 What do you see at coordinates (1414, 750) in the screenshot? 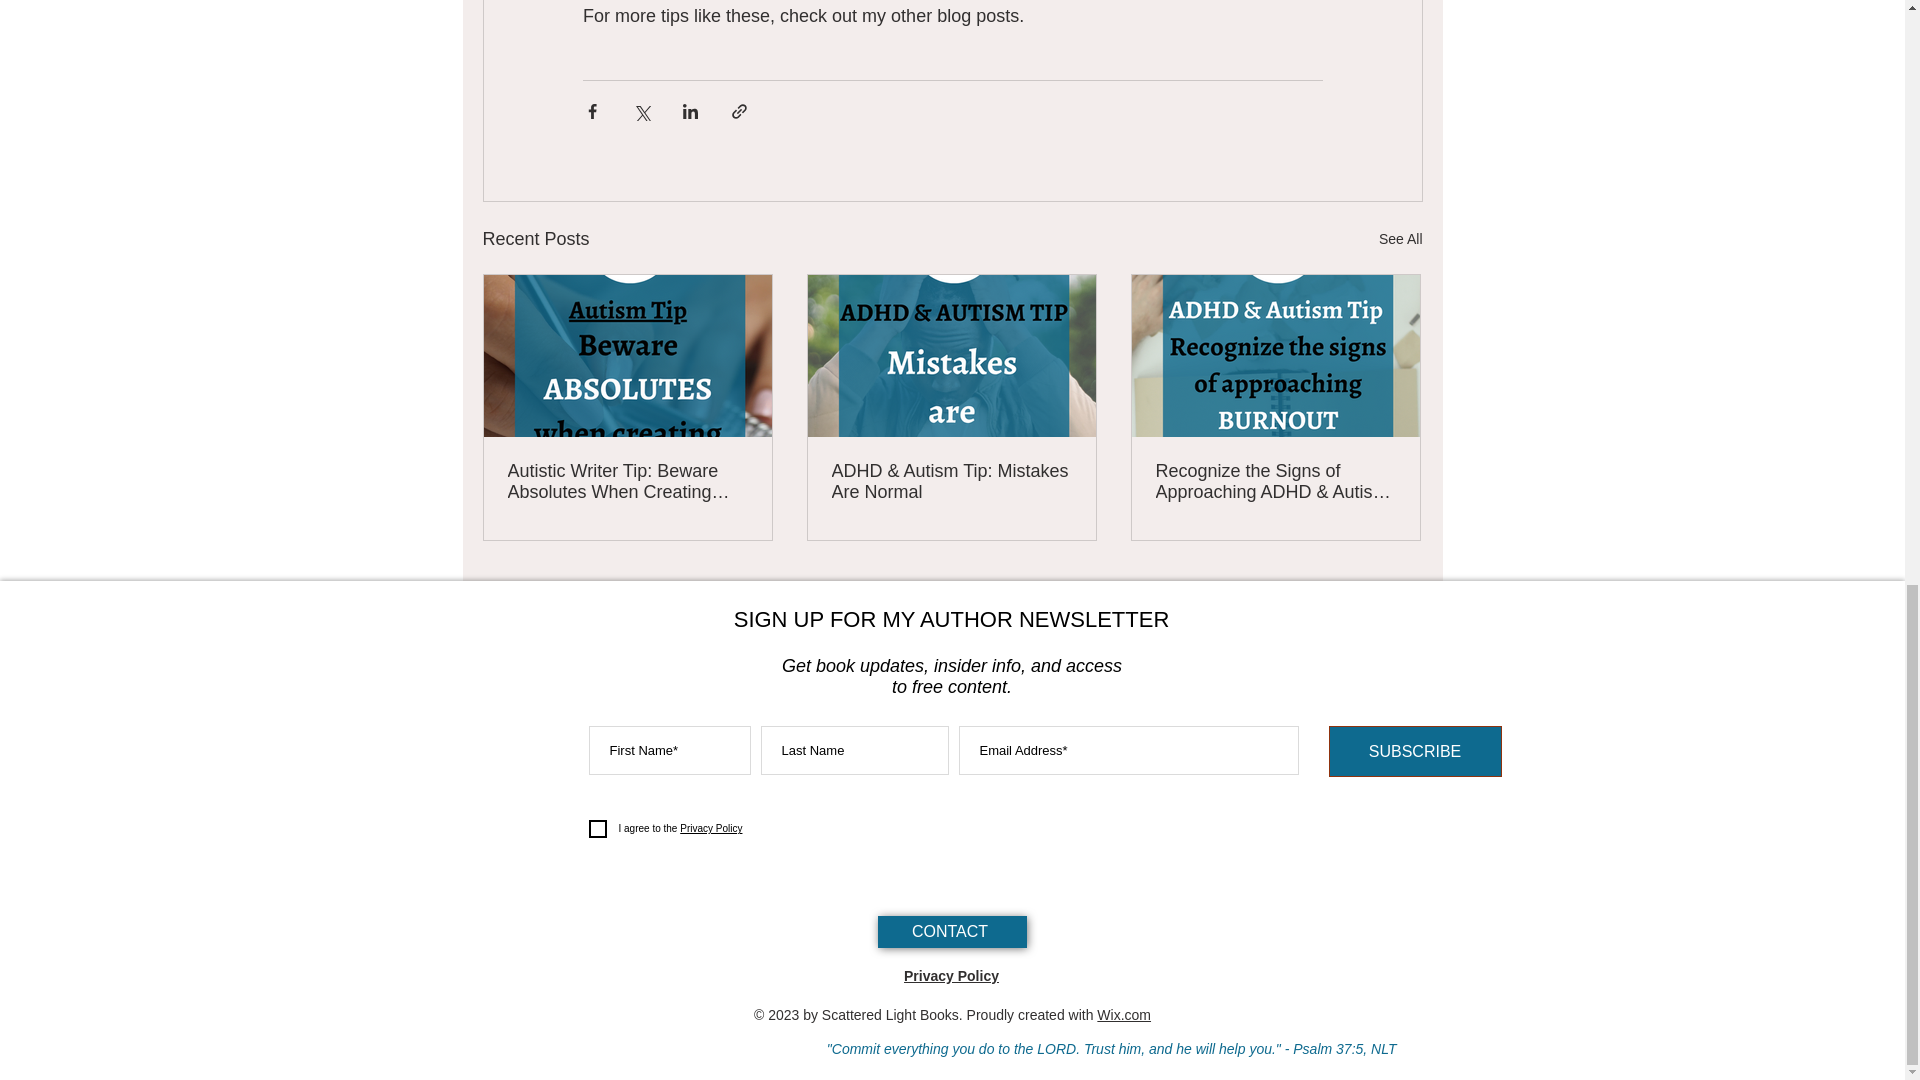
I see `SUBSCRIBE` at bounding box center [1414, 750].